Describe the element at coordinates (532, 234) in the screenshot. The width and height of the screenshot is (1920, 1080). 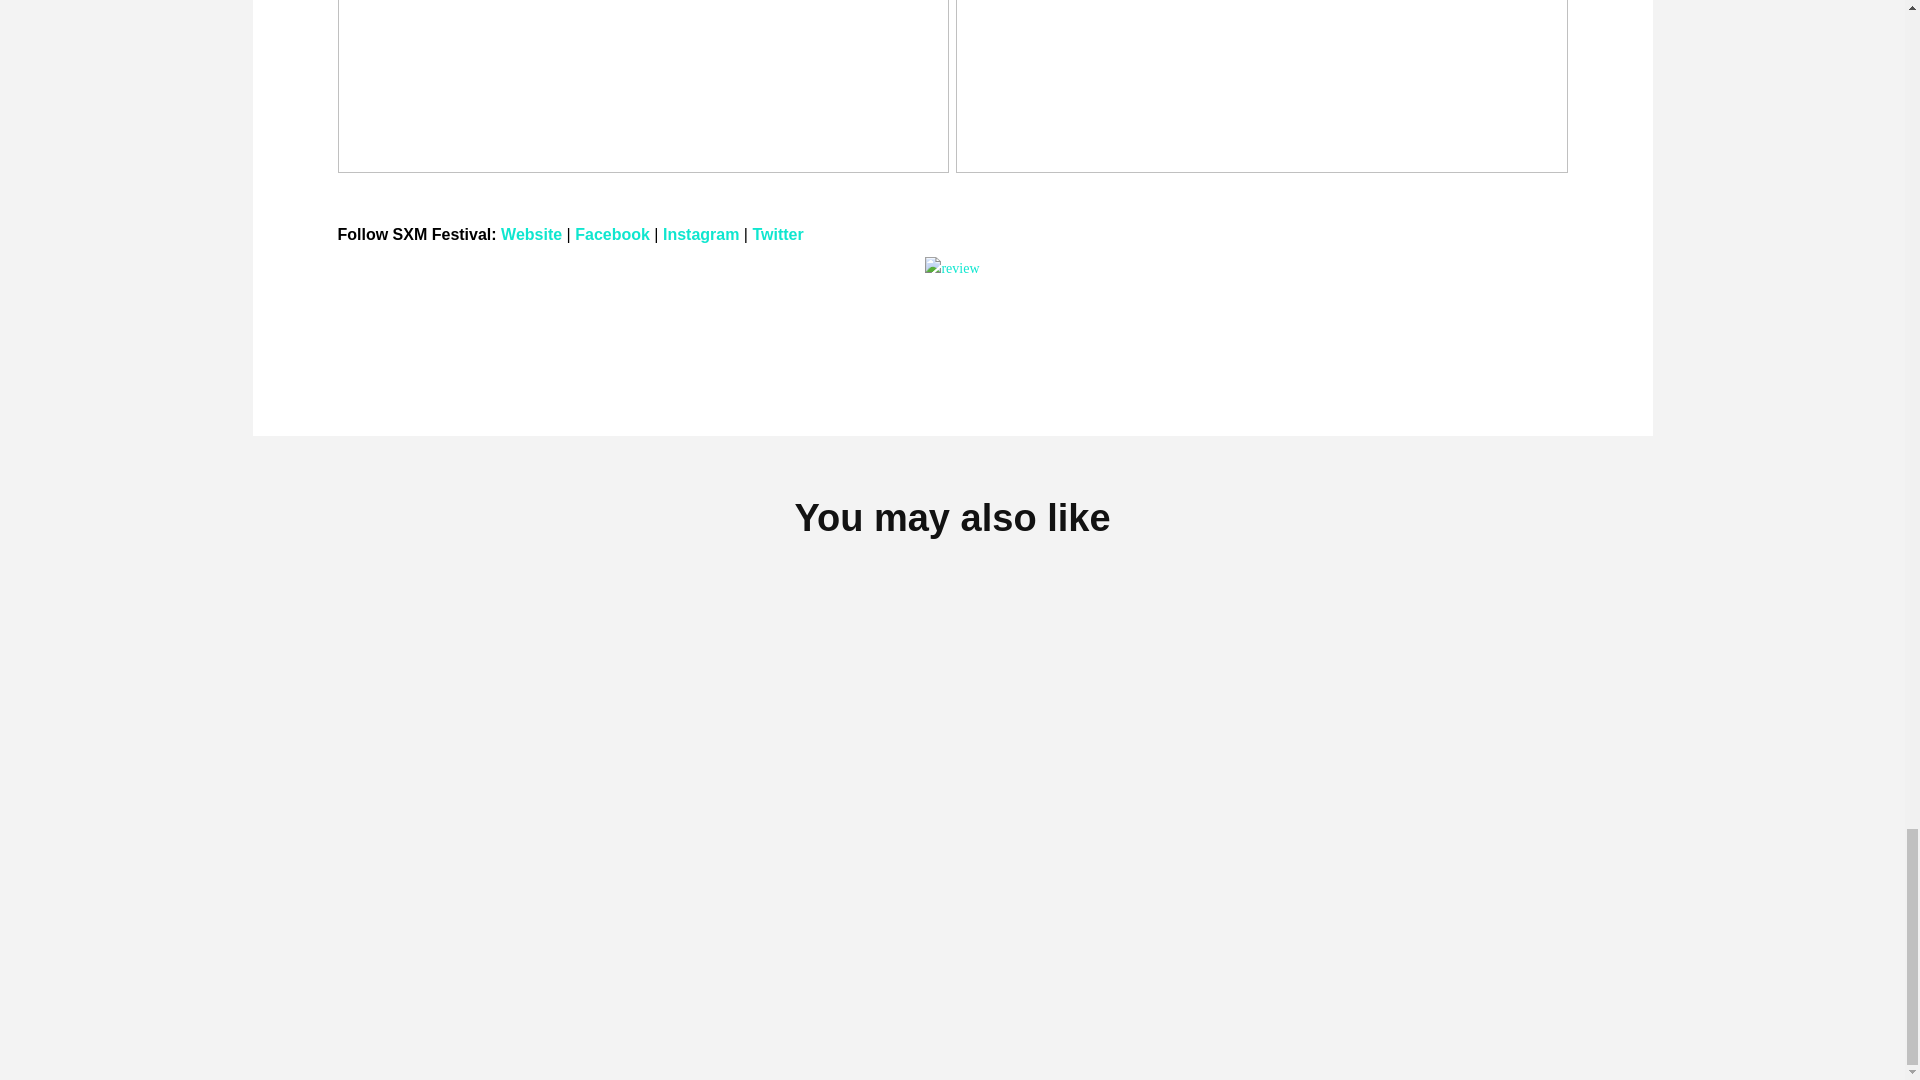
I see `Website` at that location.